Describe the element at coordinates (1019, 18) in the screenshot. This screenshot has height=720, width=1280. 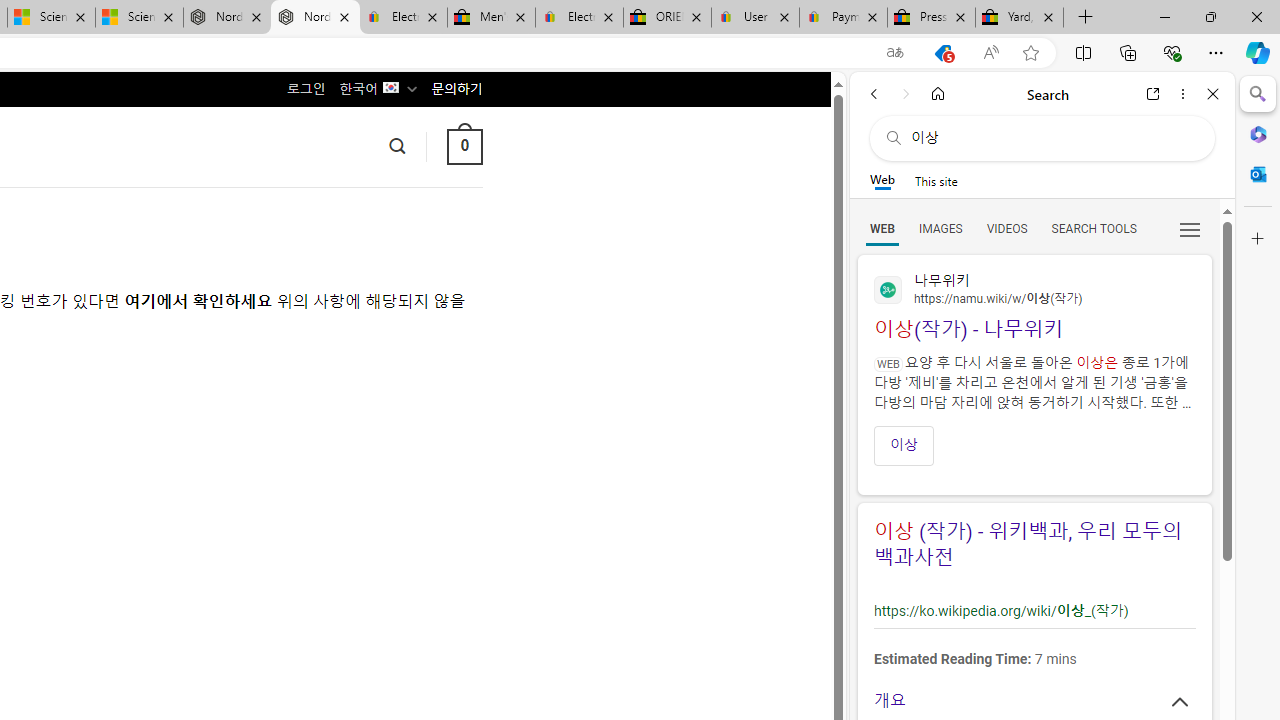
I see `Yard, Garden & Outdoor Living` at that location.